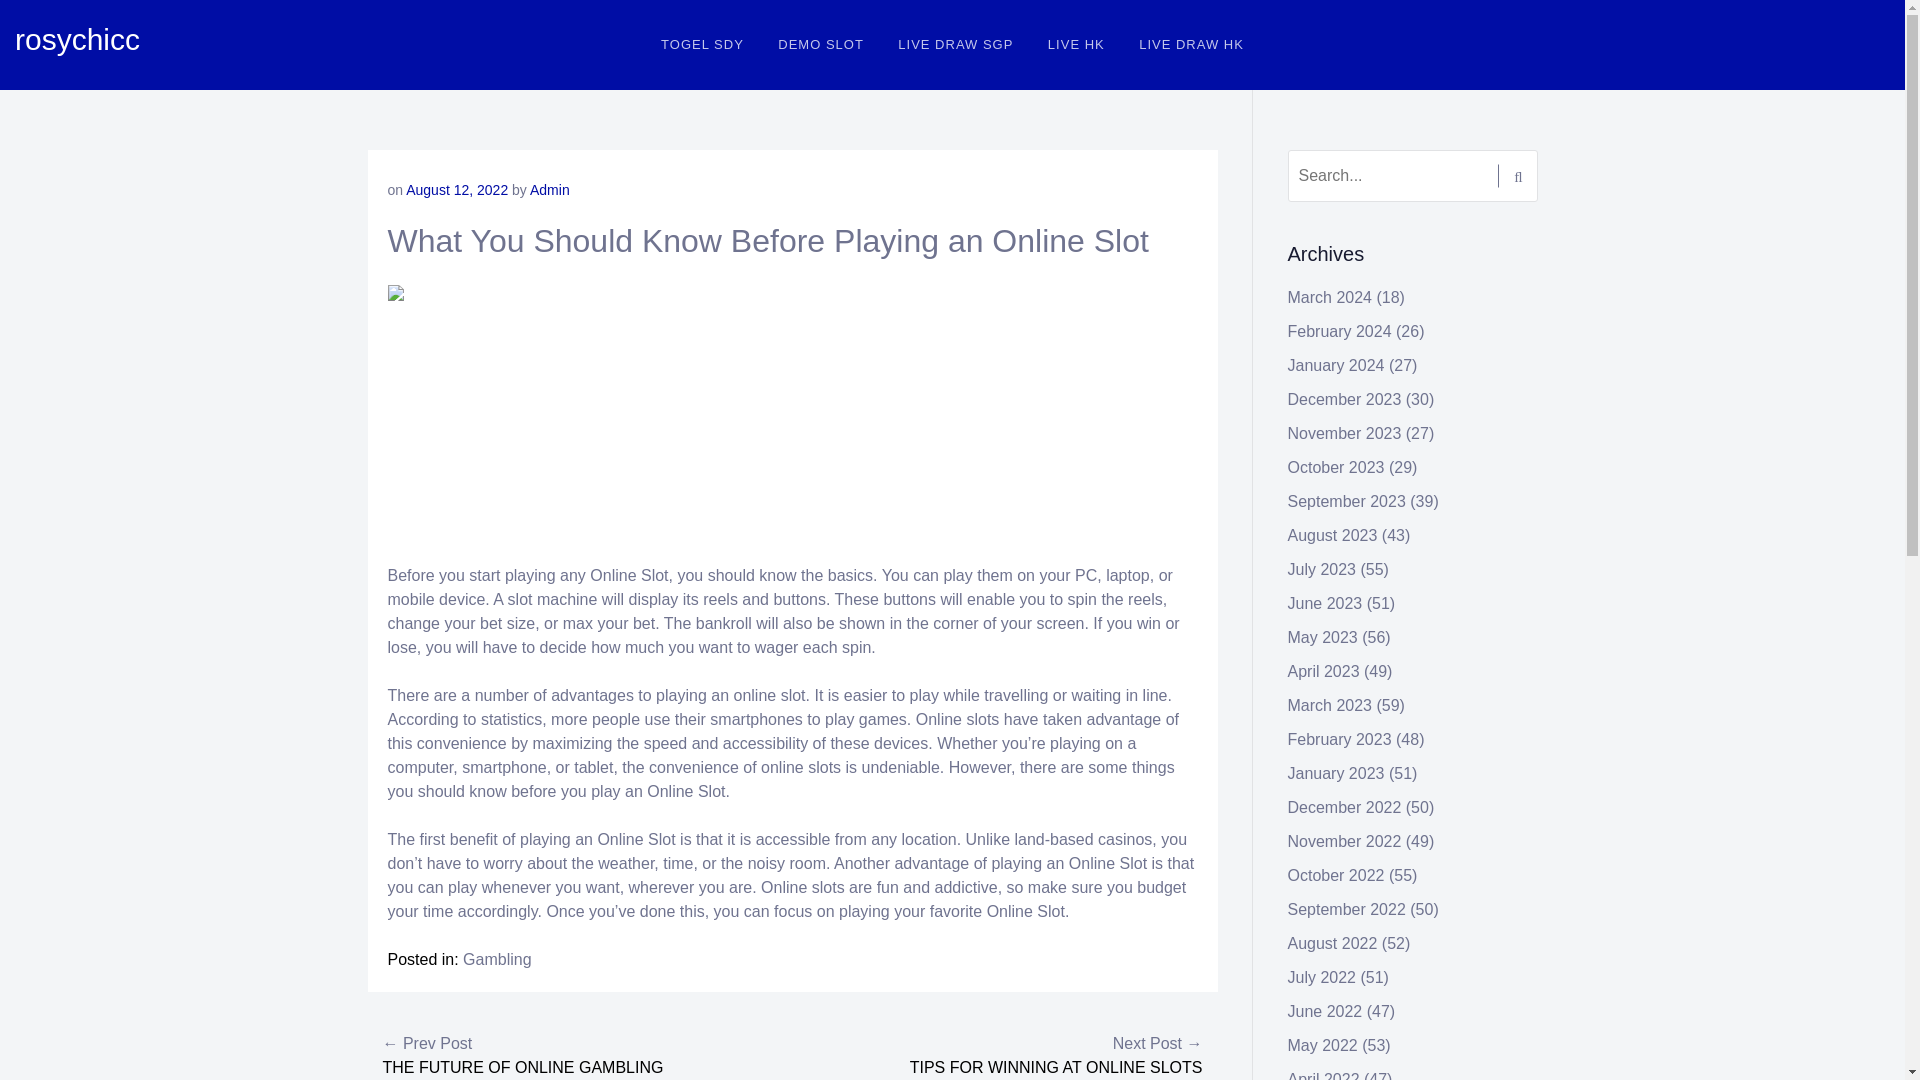 The image size is (1920, 1080). What do you see at coordinates (1326, 604) in the screenshot?
I see `June 2023` at bounding box center [1326, 604].